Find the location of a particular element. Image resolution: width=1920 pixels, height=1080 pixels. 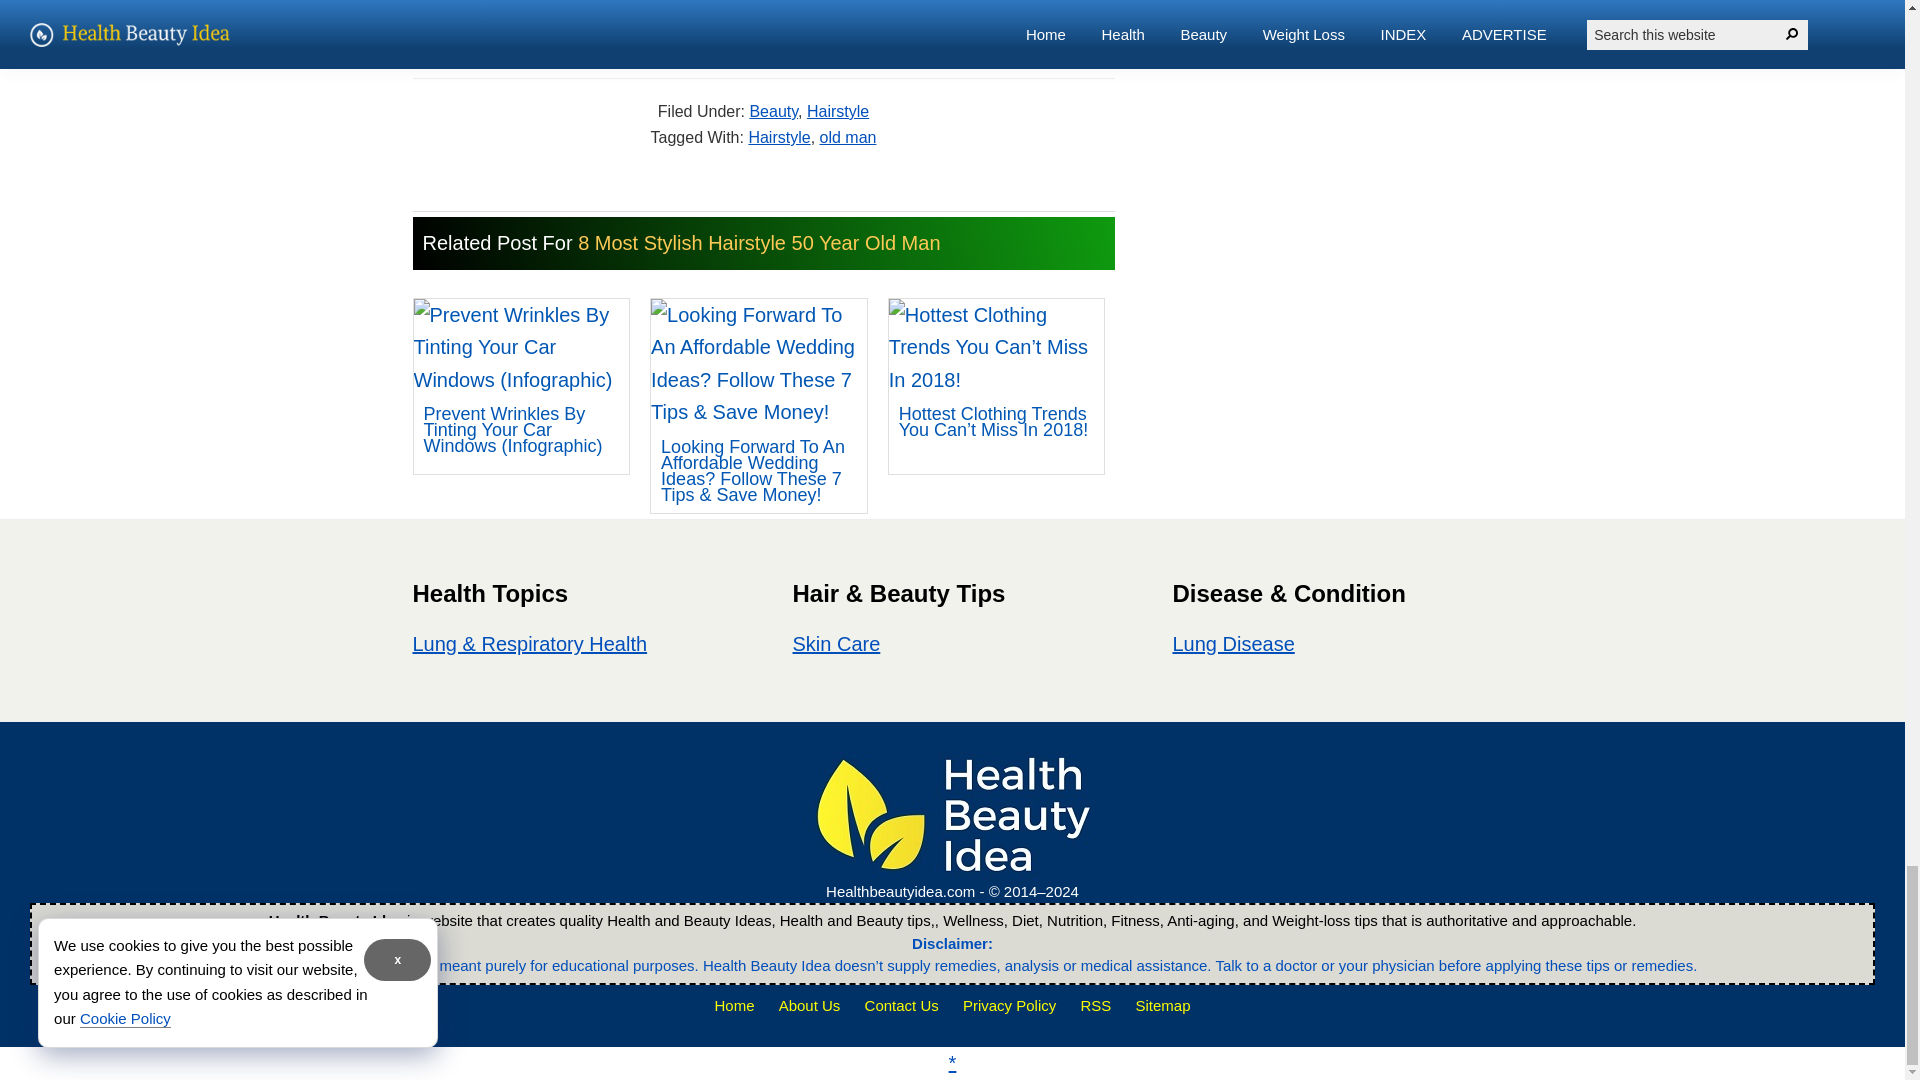

Facebook is located at coordinates (468, 20).